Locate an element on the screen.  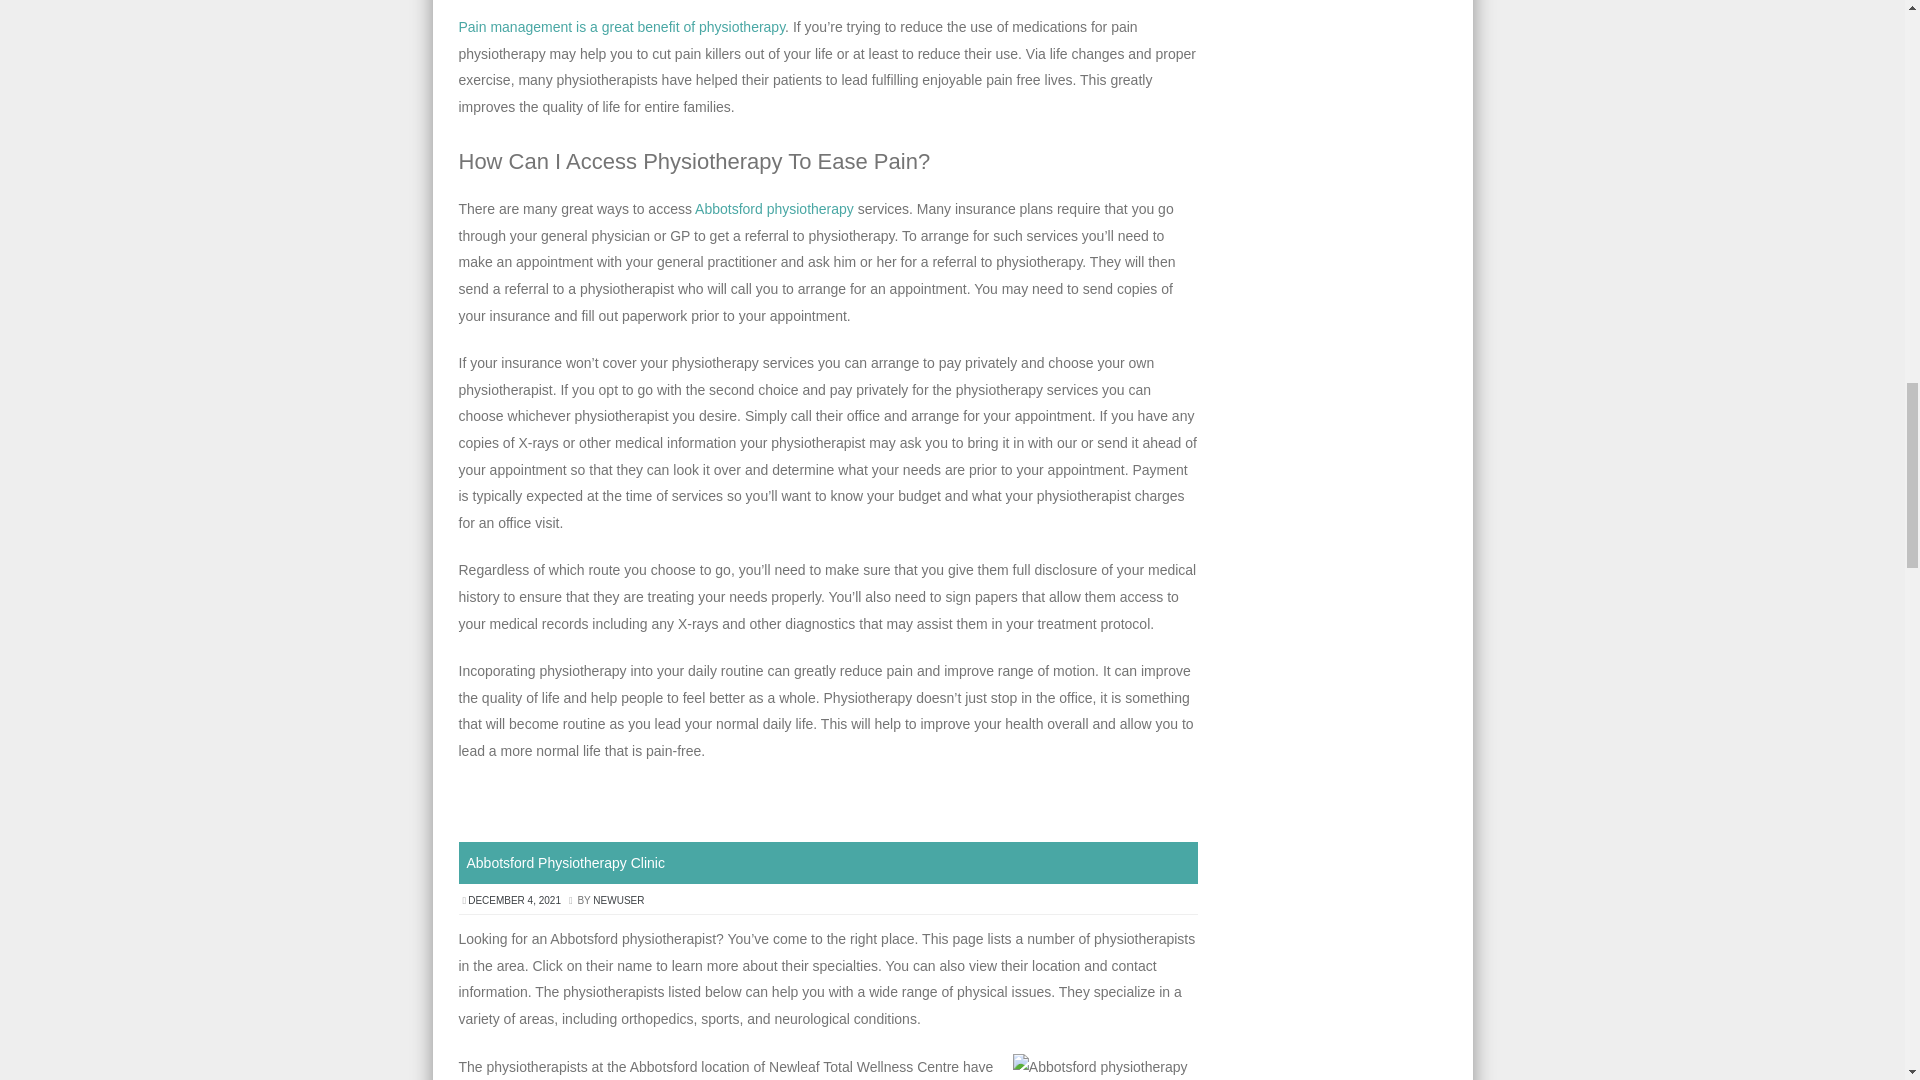
Abbotsford Physiotherapy Clinic is located at coordinates (565, 862).